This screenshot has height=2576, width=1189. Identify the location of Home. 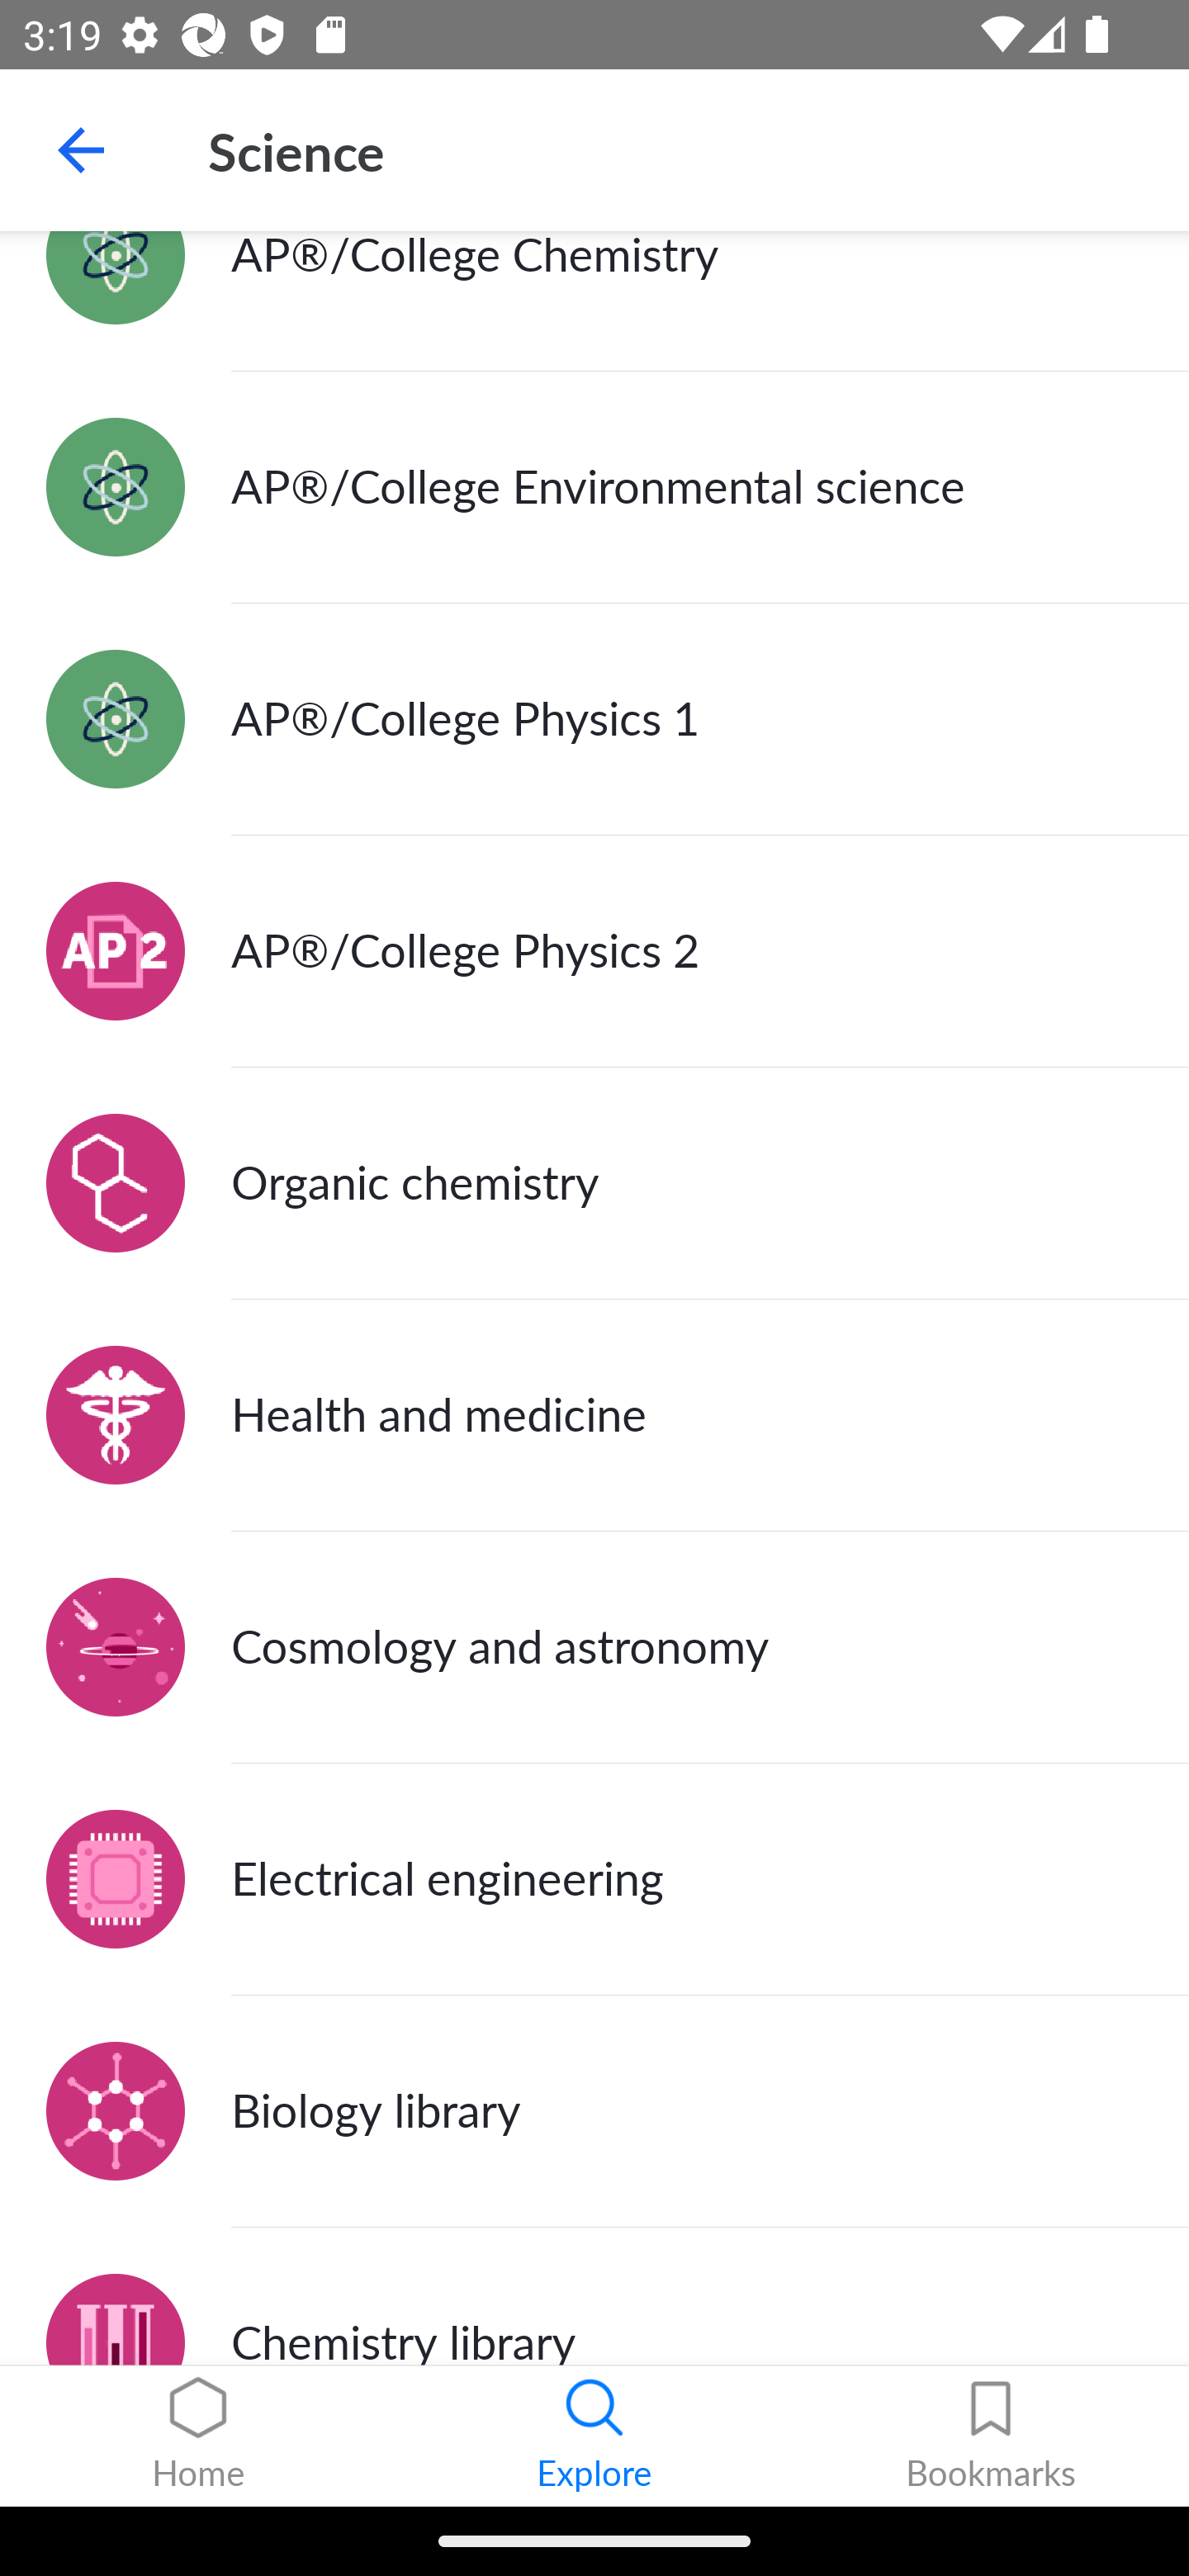
(198, 2436).